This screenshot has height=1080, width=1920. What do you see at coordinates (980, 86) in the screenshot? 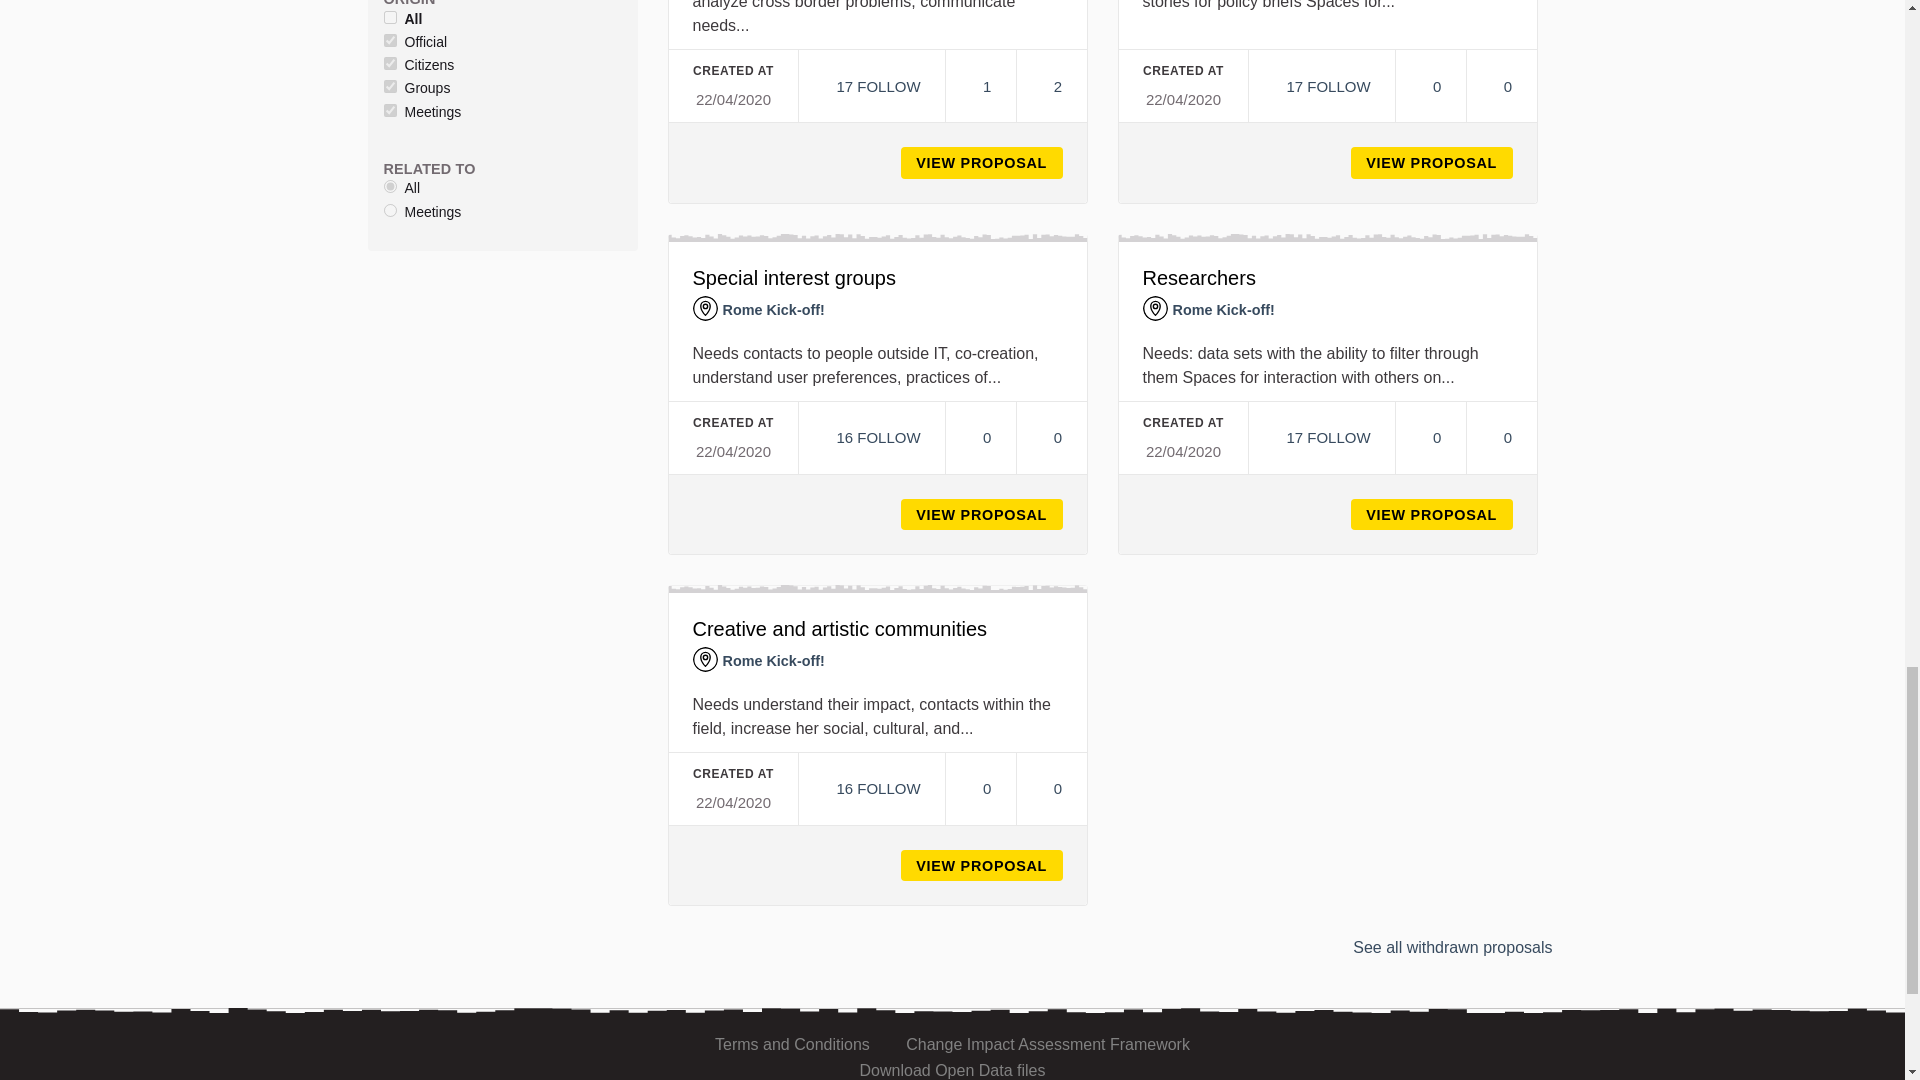
I see `Endorsements count` at bounding box center [980, 86].